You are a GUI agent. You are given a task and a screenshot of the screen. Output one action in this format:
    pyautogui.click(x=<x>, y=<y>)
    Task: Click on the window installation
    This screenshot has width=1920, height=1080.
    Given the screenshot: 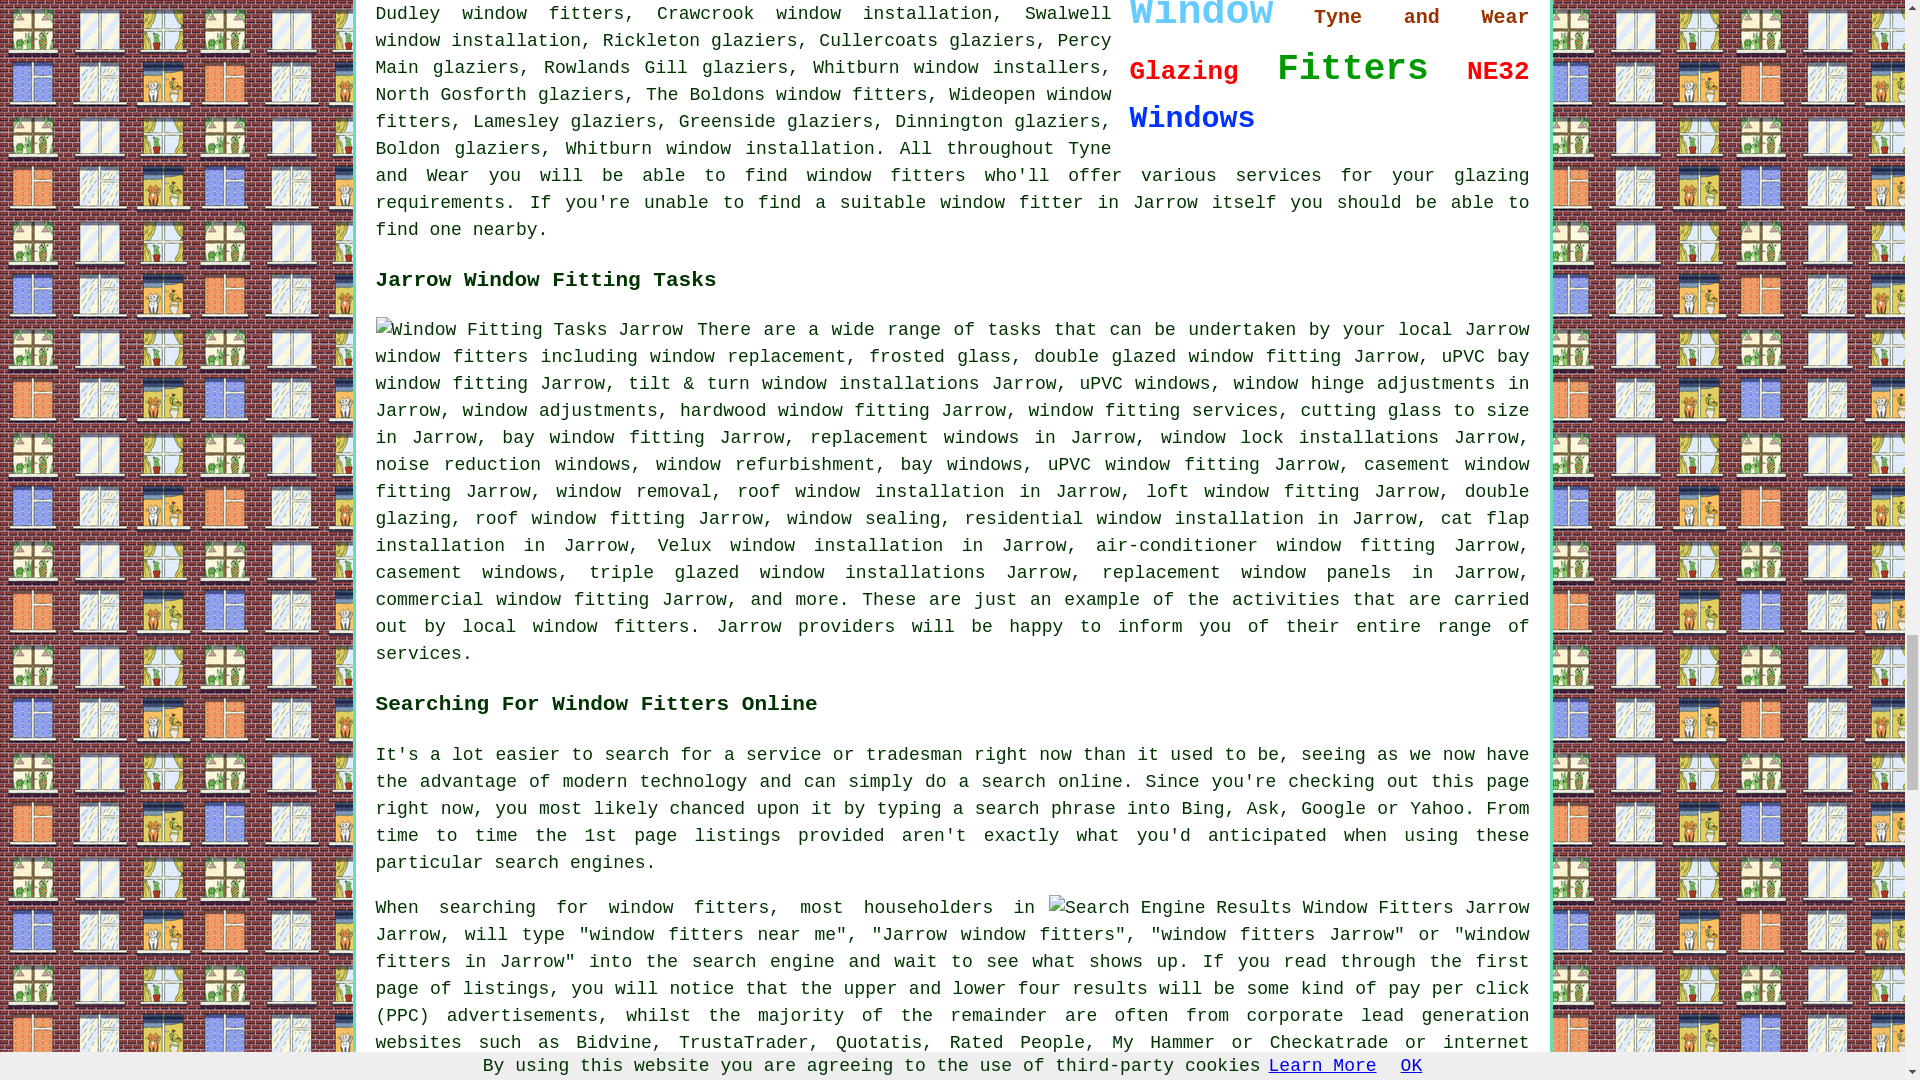 What is the action you would take?
    pyautogui.click(x=884, y=14)
    